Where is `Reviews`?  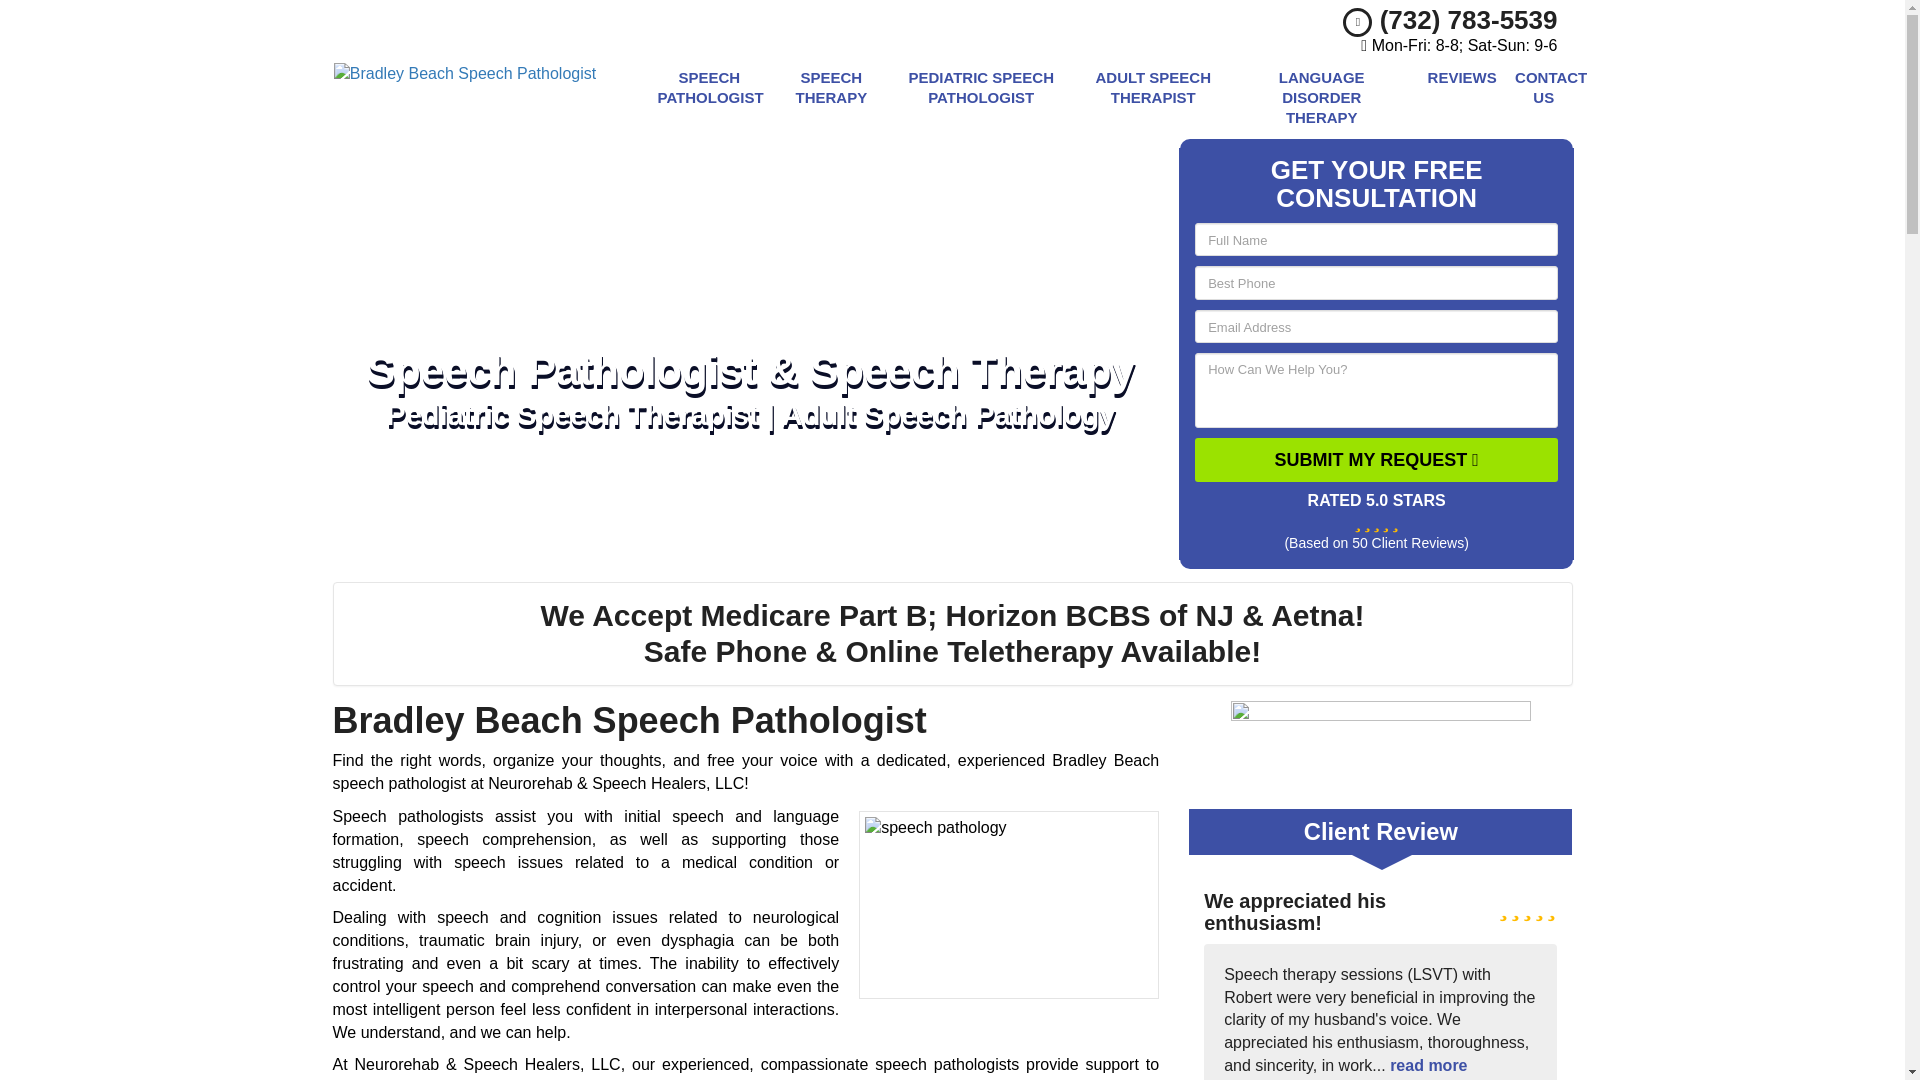 Reviews is located at coordinates (1456, 98).